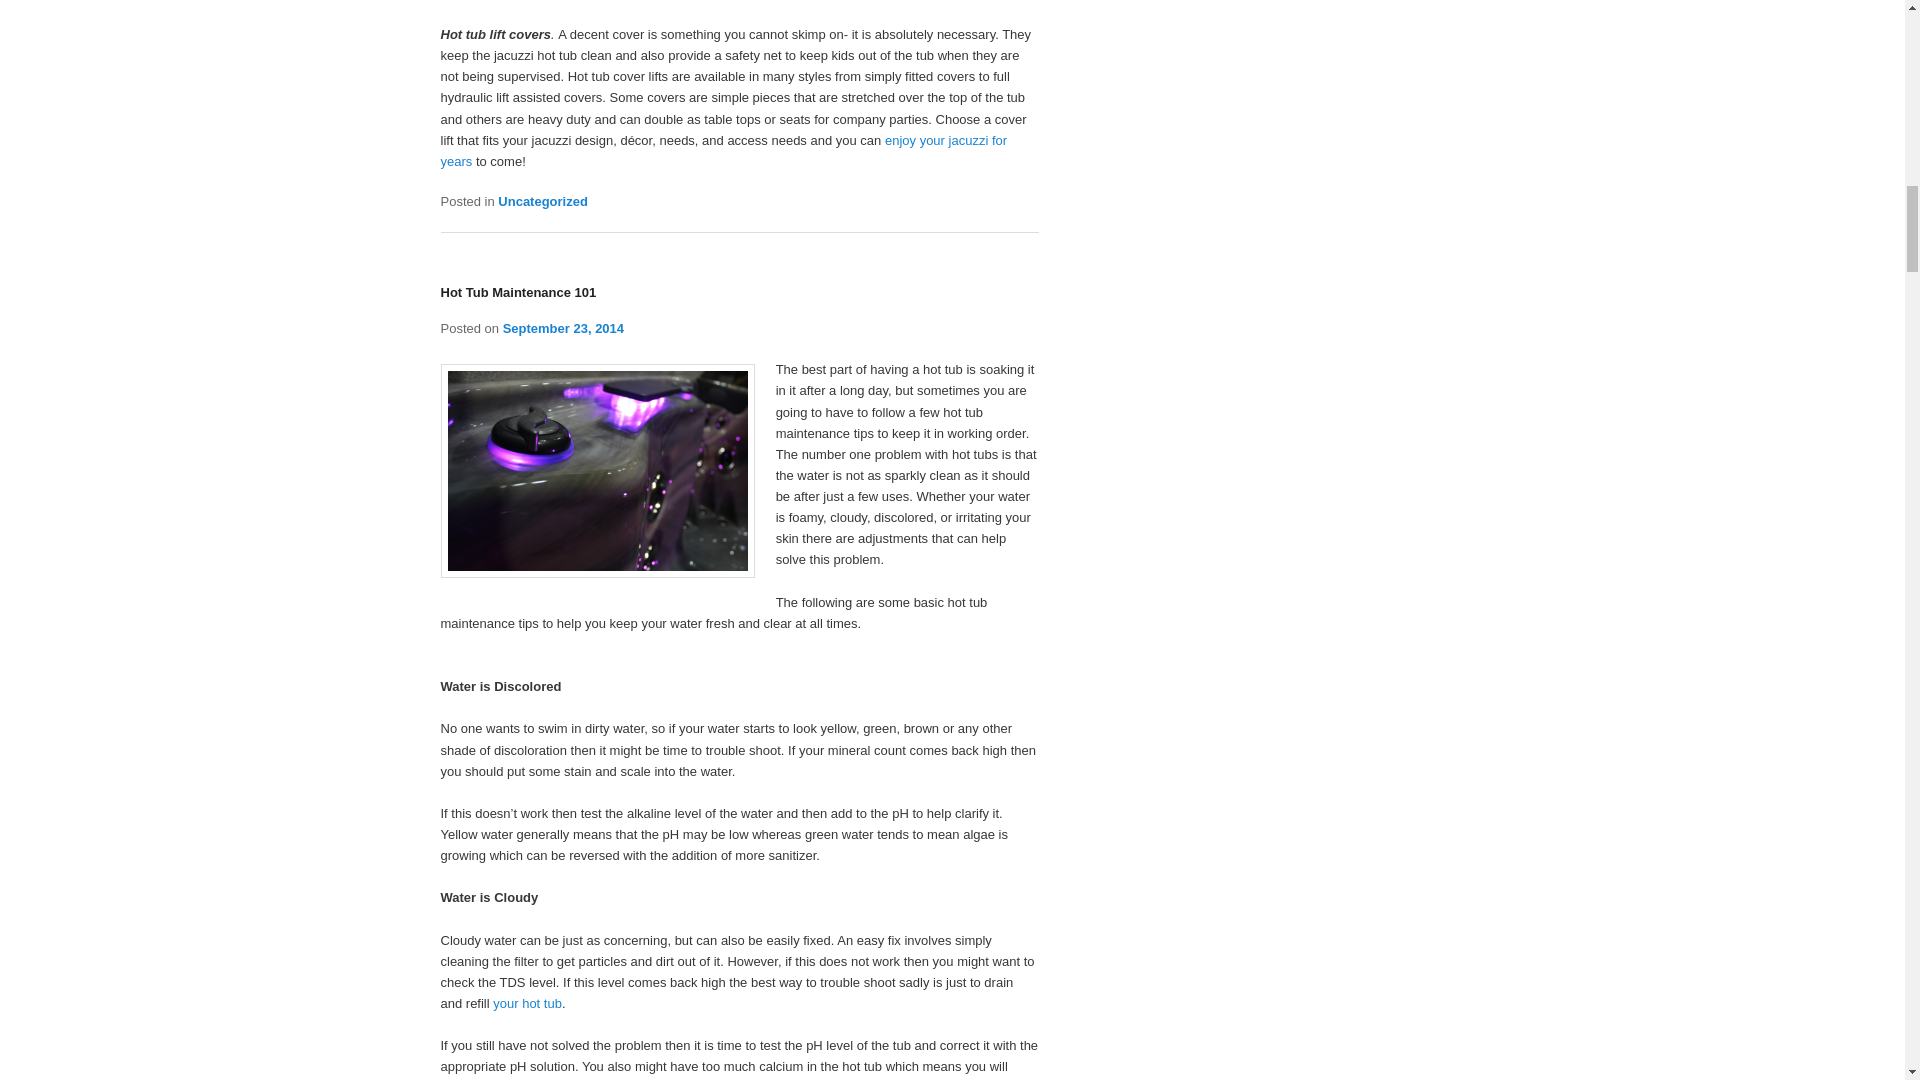  What do you see at coordinates (564, 328) in the screenshot?
I see `September 23, 2014` at bounding box center [564, 328].